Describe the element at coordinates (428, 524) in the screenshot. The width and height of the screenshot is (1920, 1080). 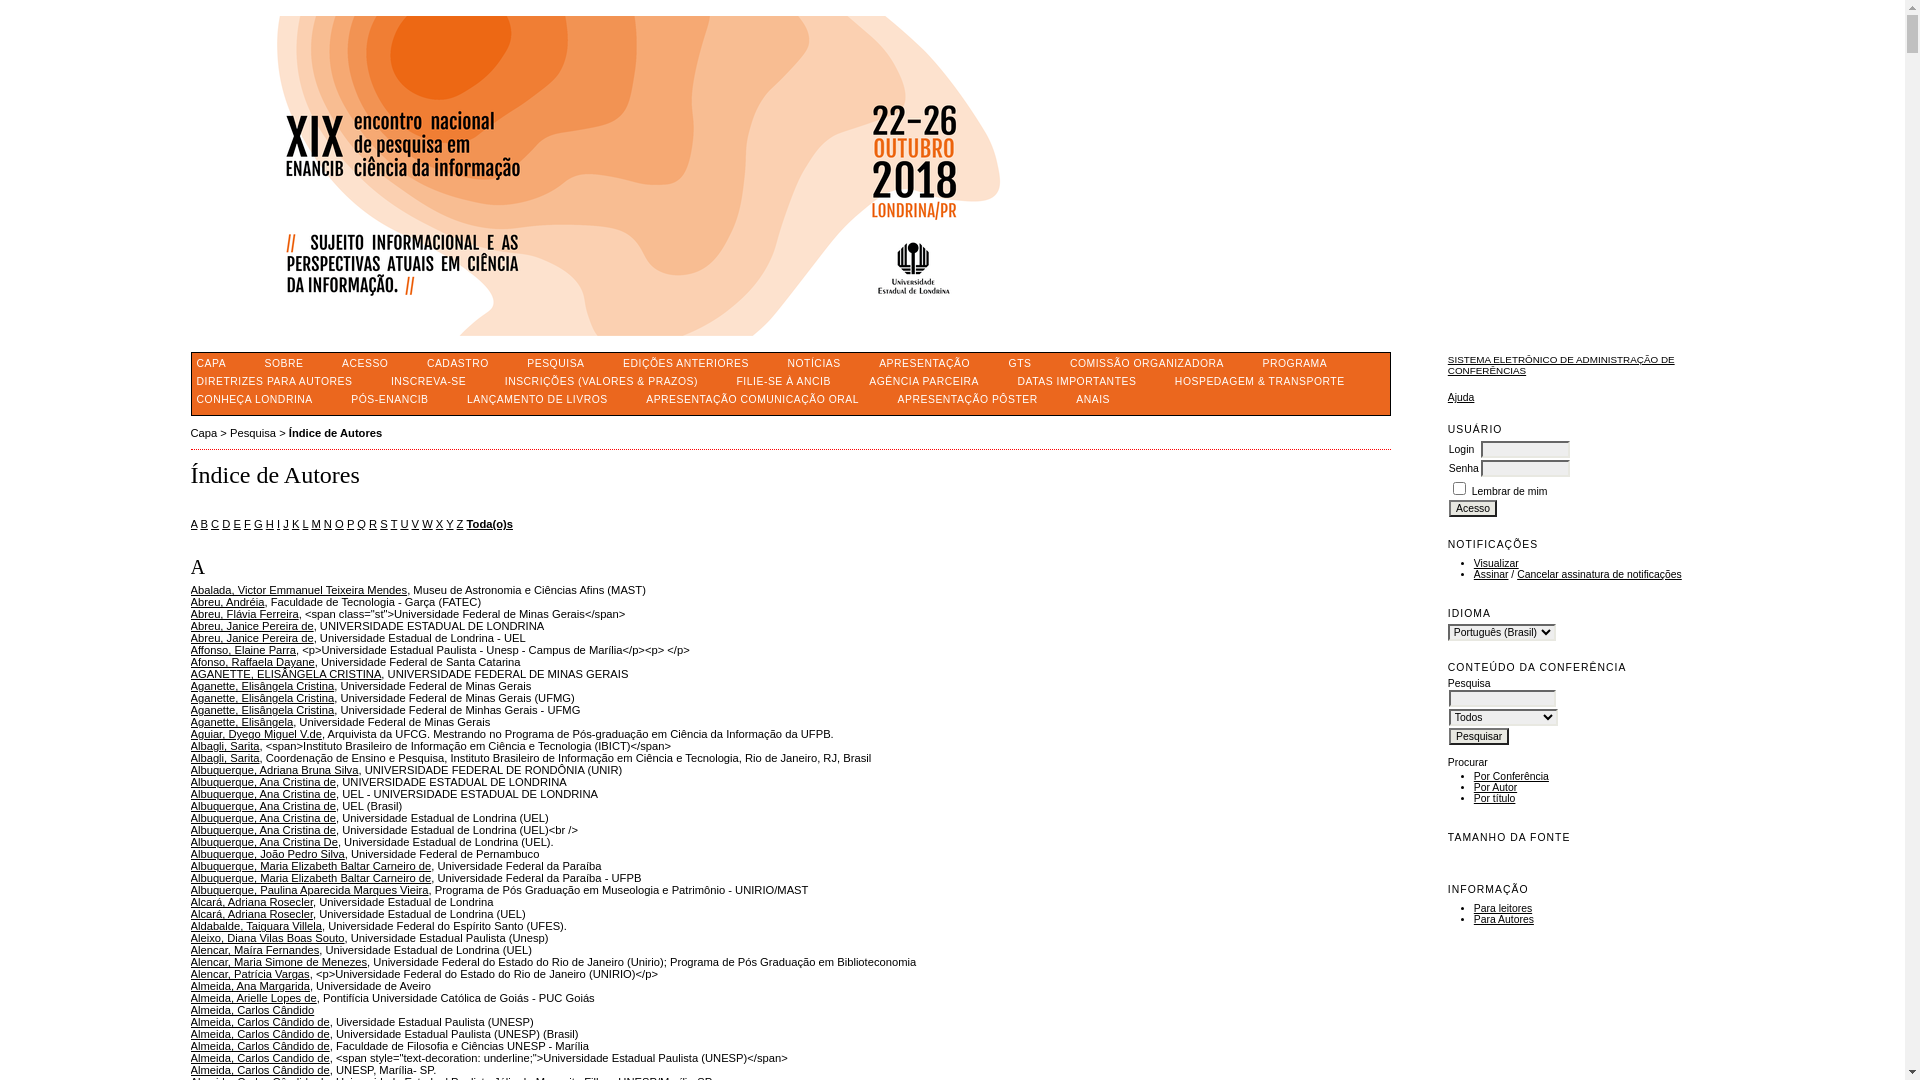
I see `W` at that location.